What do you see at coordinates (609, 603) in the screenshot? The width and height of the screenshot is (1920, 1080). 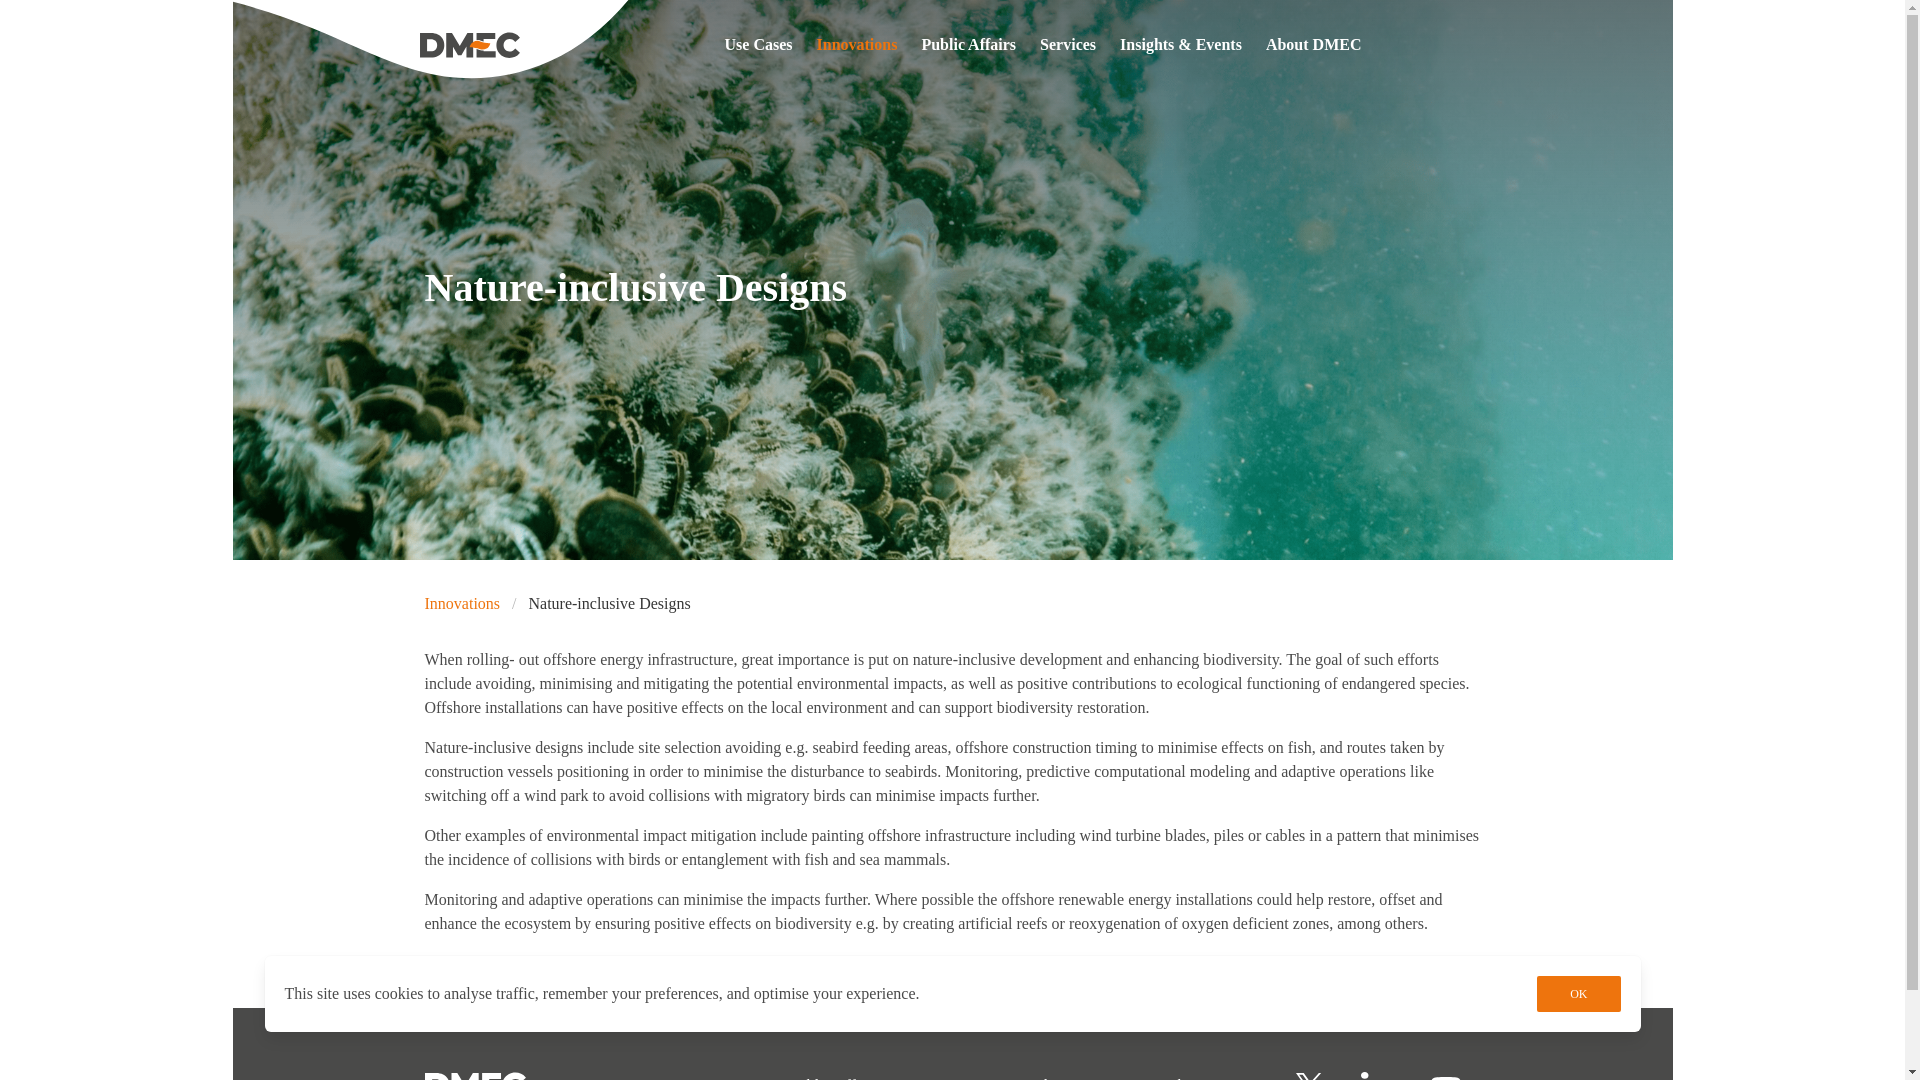 I see `Nature-inclusive Designs` at bounding box center [609, 603].